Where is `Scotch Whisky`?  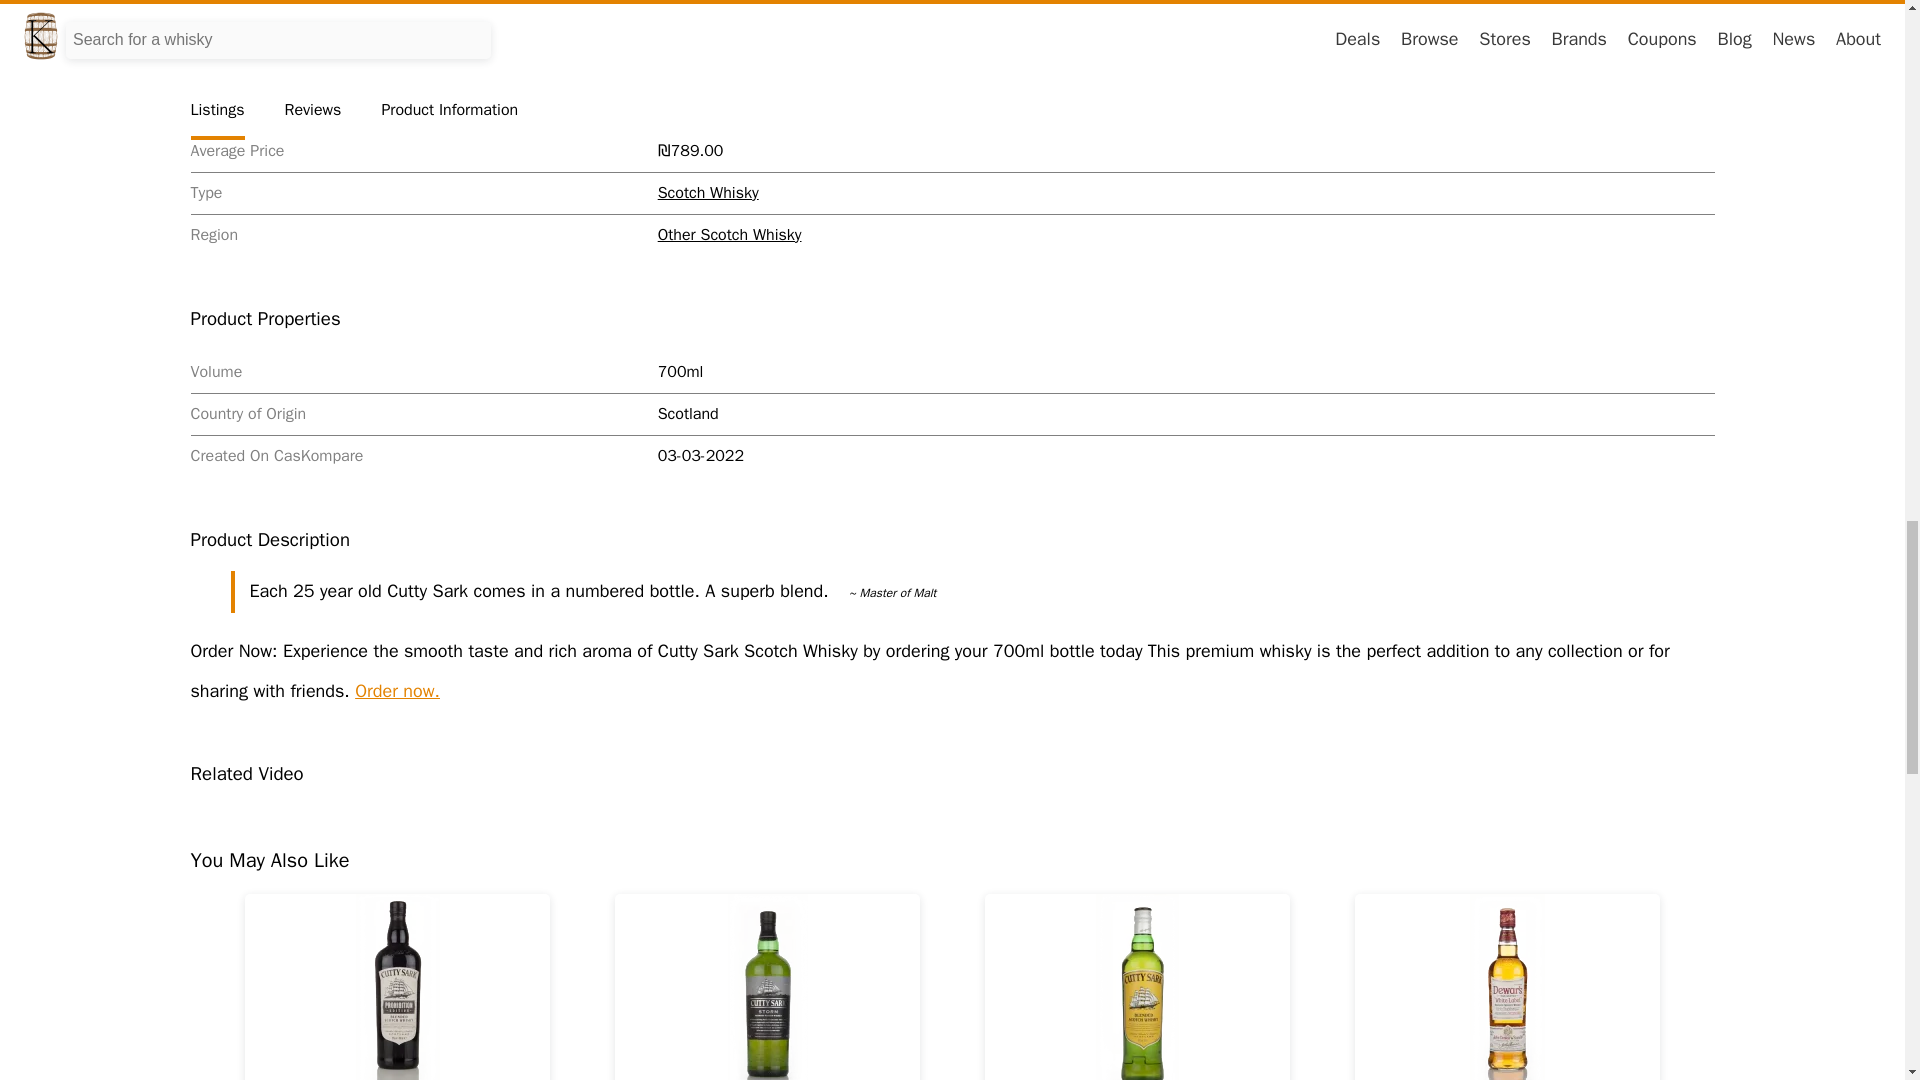
Scotch Whisky is located at coordinates (708, 192).